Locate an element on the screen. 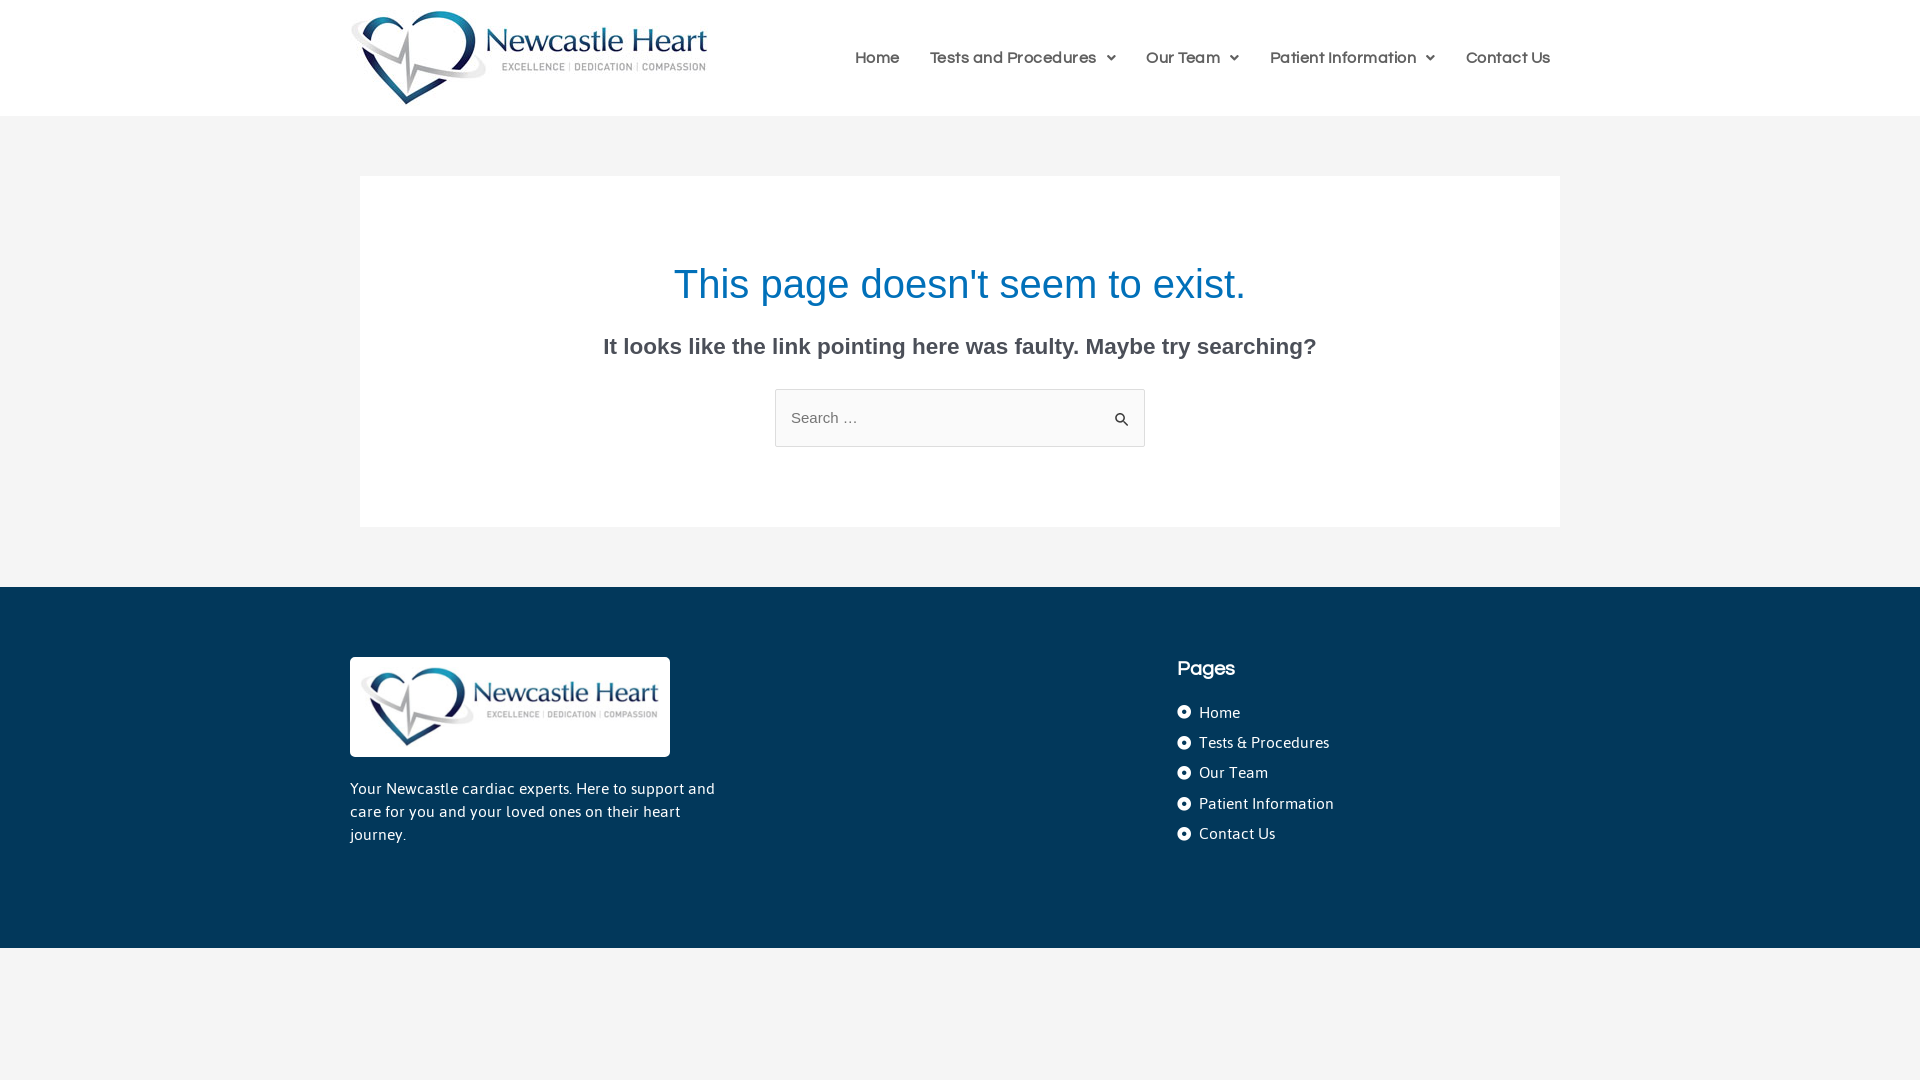 The image size is (1920, 1080). Search is located at coordinates (1122, 410).